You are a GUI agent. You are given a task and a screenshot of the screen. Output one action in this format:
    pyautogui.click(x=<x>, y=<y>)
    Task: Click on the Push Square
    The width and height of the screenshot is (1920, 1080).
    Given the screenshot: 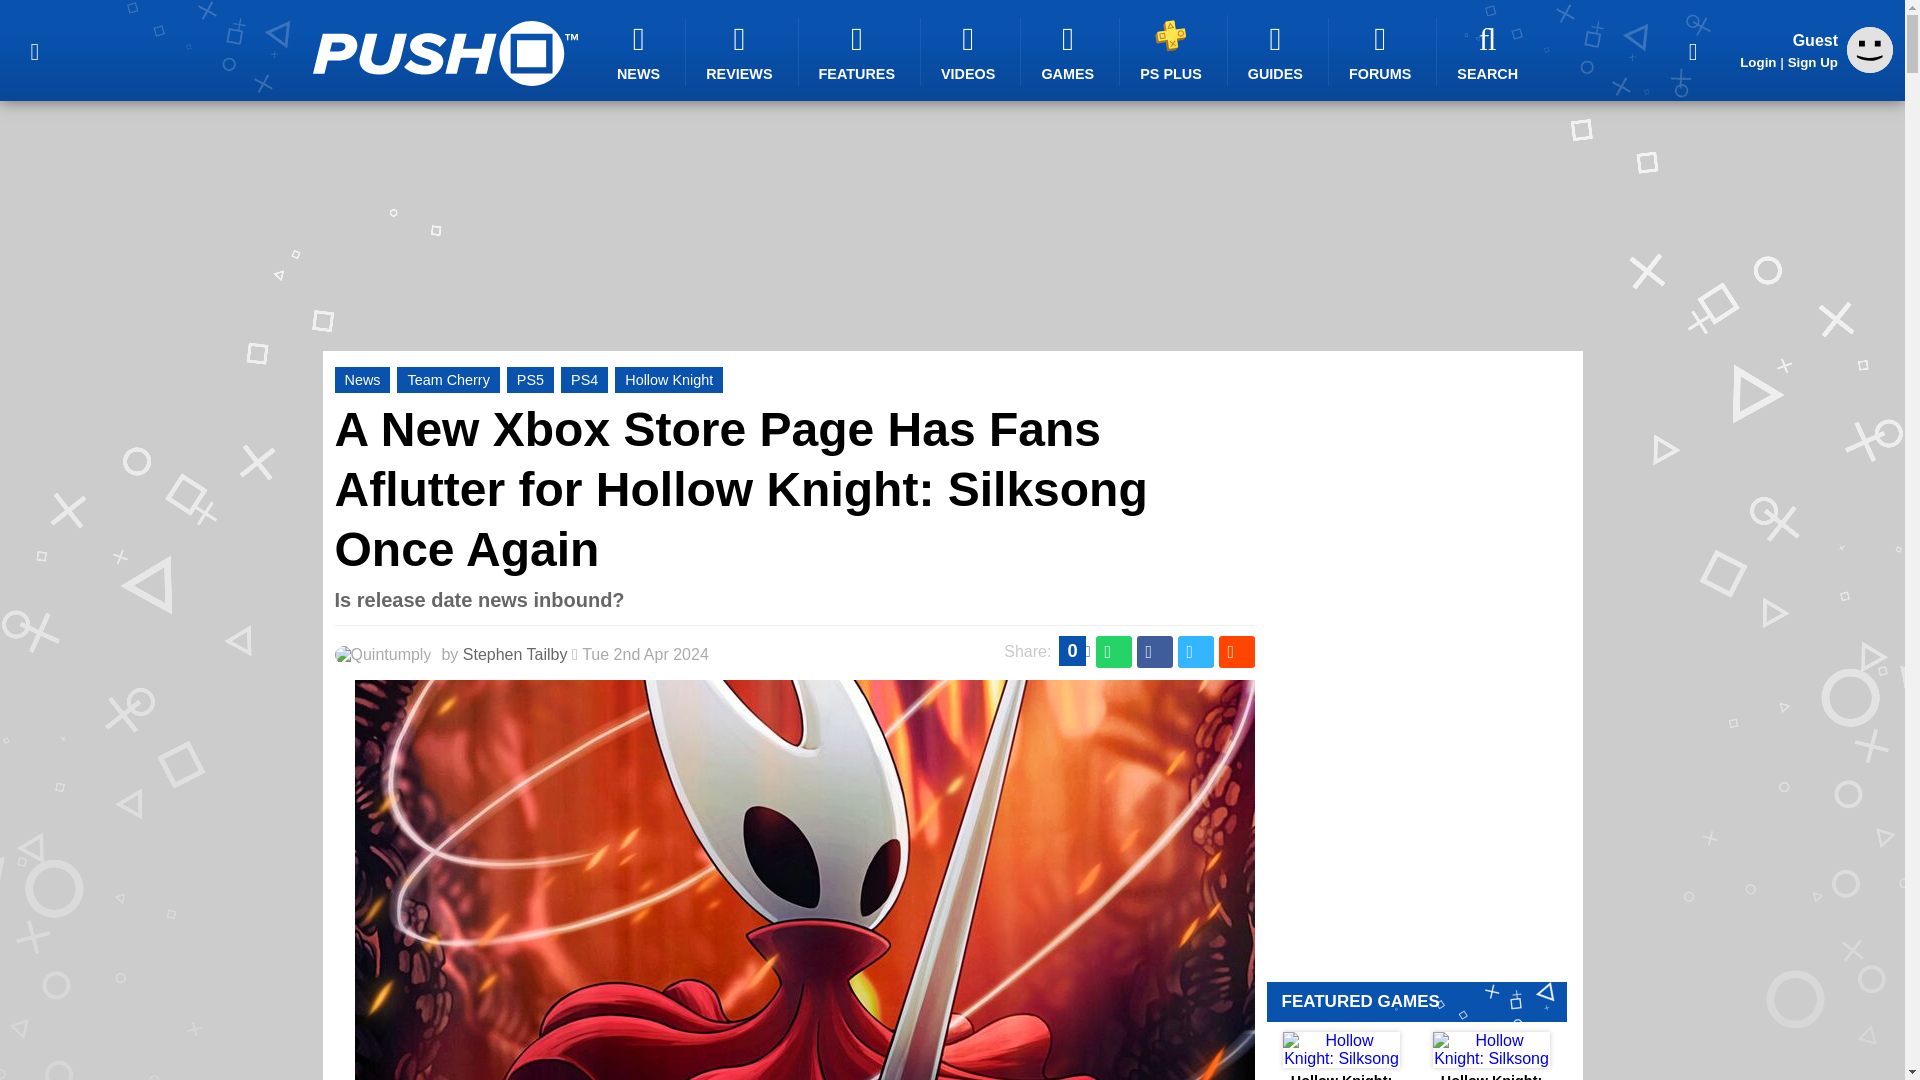 What is the action you would take?
    pyautogui.click(x=444, y=53)
    